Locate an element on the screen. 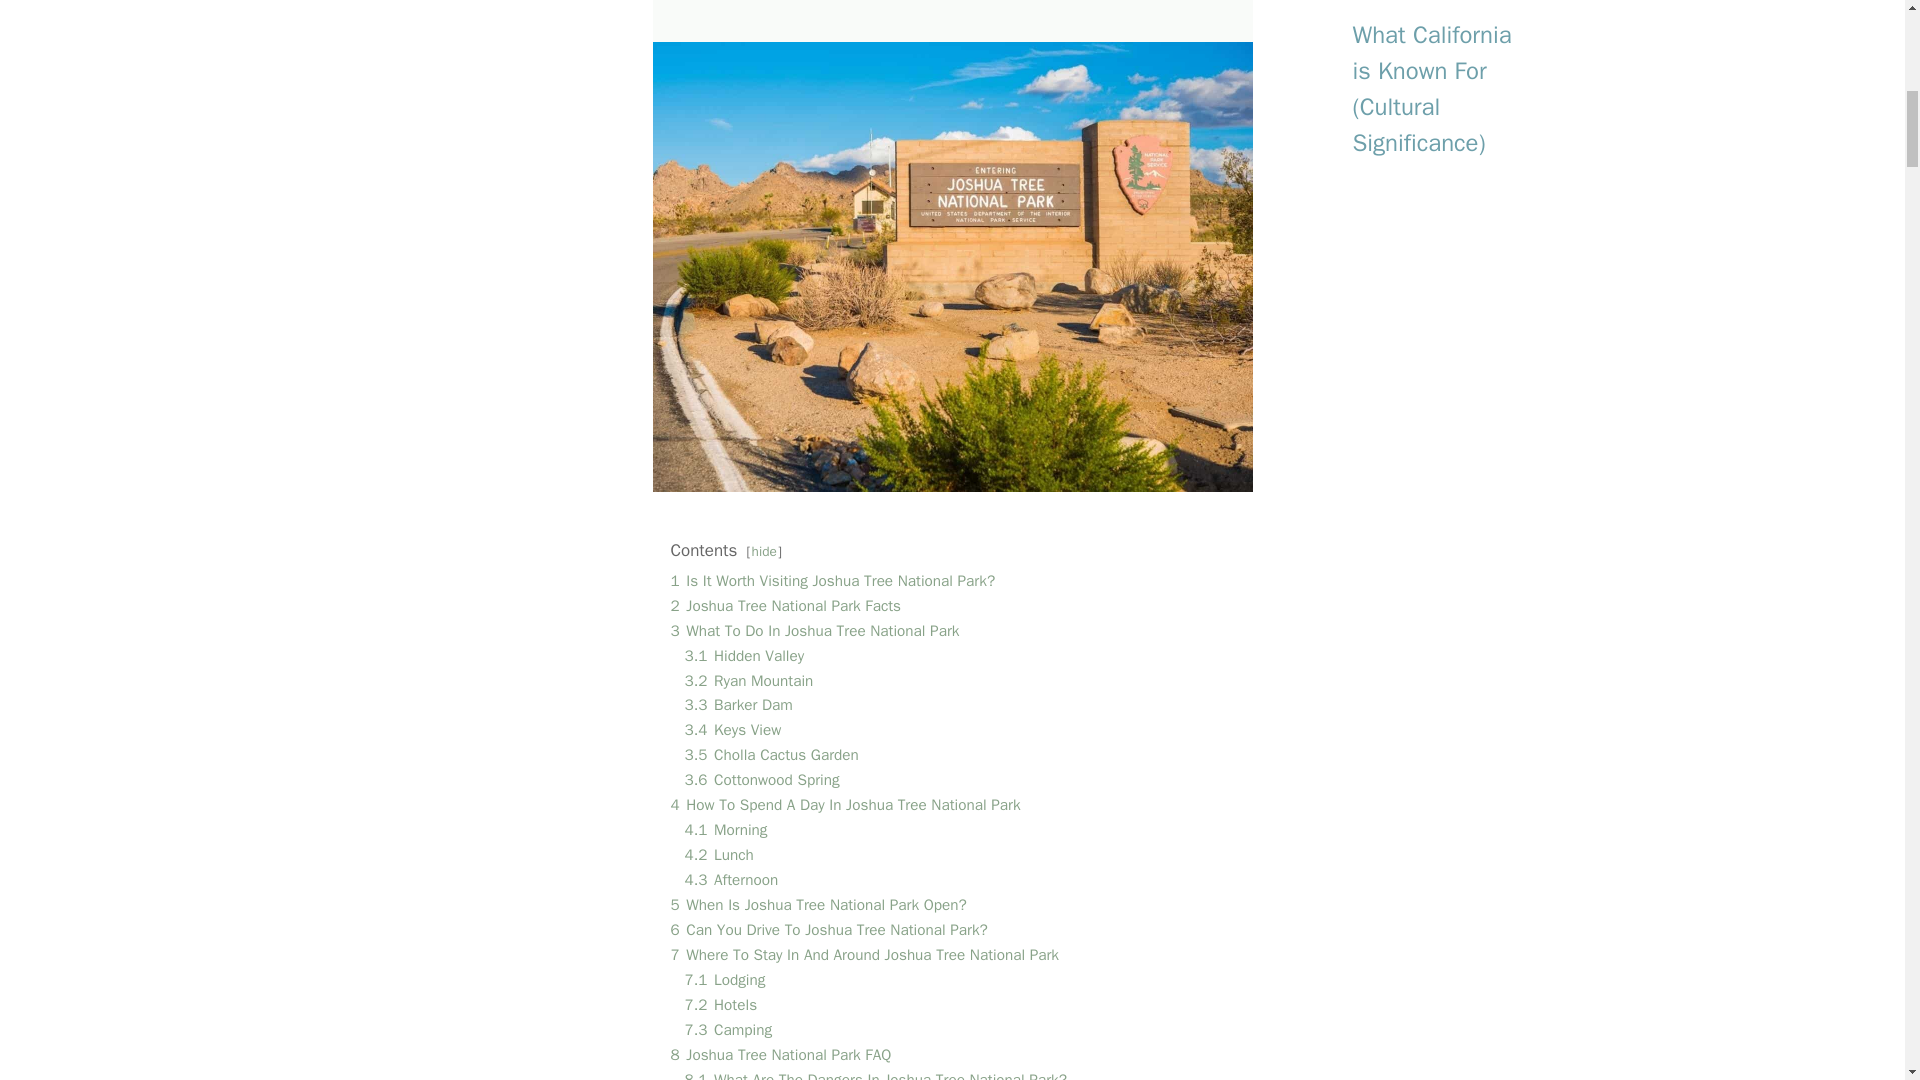 The width and height of the screenshot is (1920, 1080). 8 Joshua Tree National Park FAQ is located at coordinates (780, 1054).